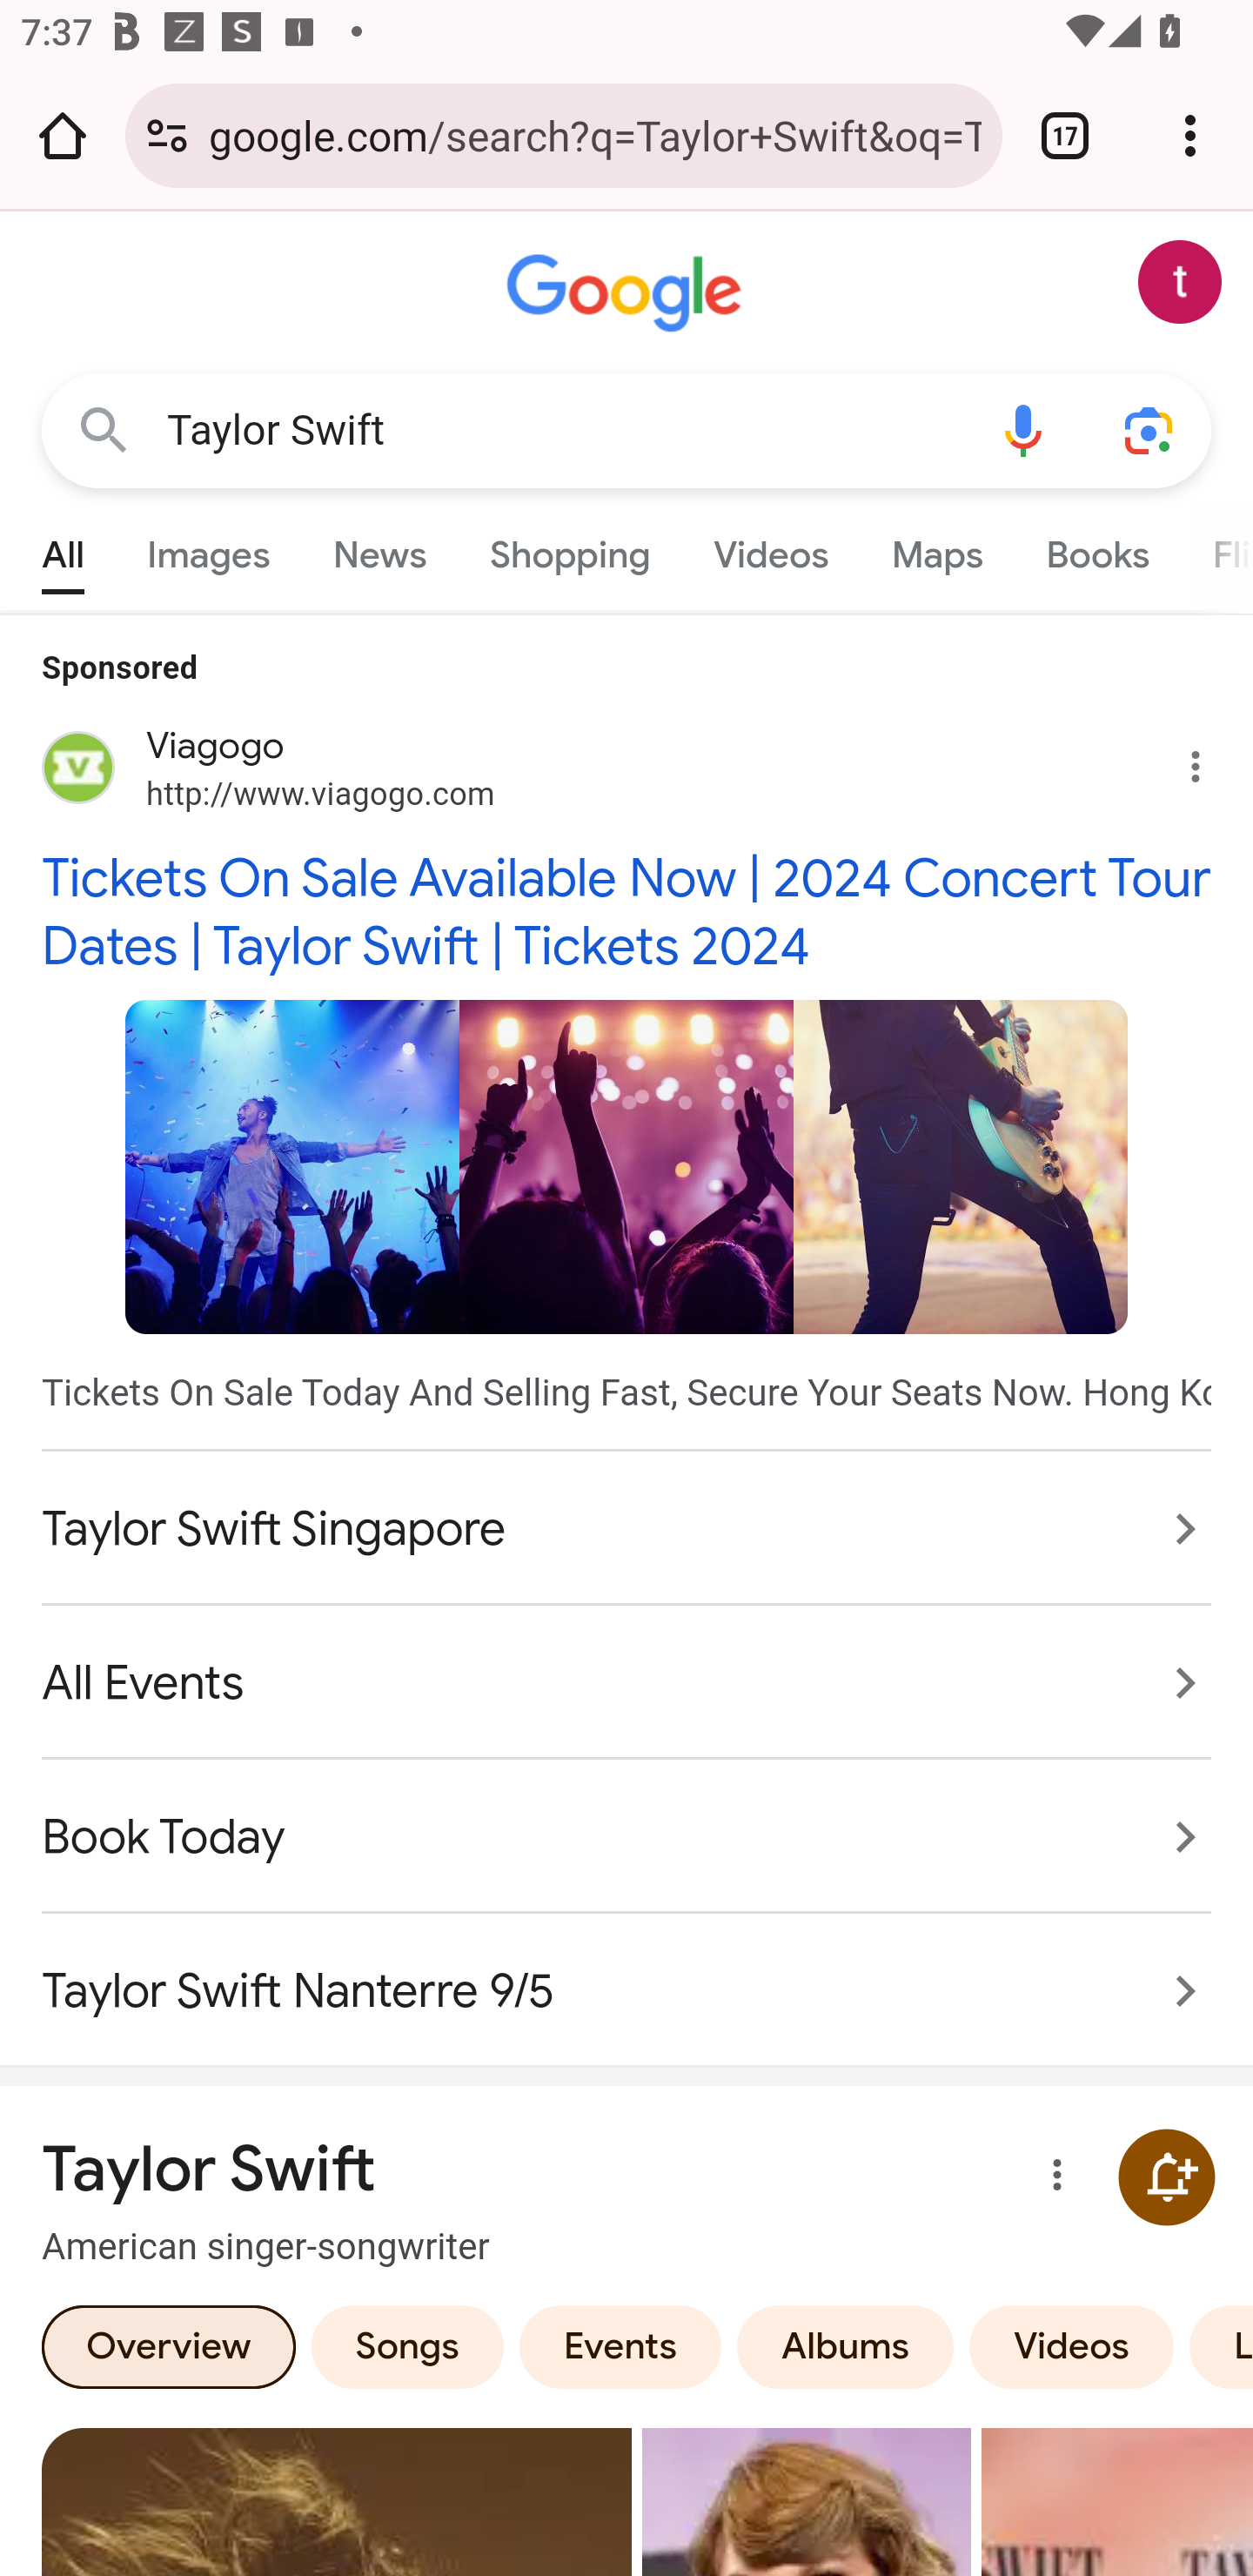  What do you see at coordinates (1072, 2345) in the screenshot?
I see `Videos` at bounding box center [1072, 2345].